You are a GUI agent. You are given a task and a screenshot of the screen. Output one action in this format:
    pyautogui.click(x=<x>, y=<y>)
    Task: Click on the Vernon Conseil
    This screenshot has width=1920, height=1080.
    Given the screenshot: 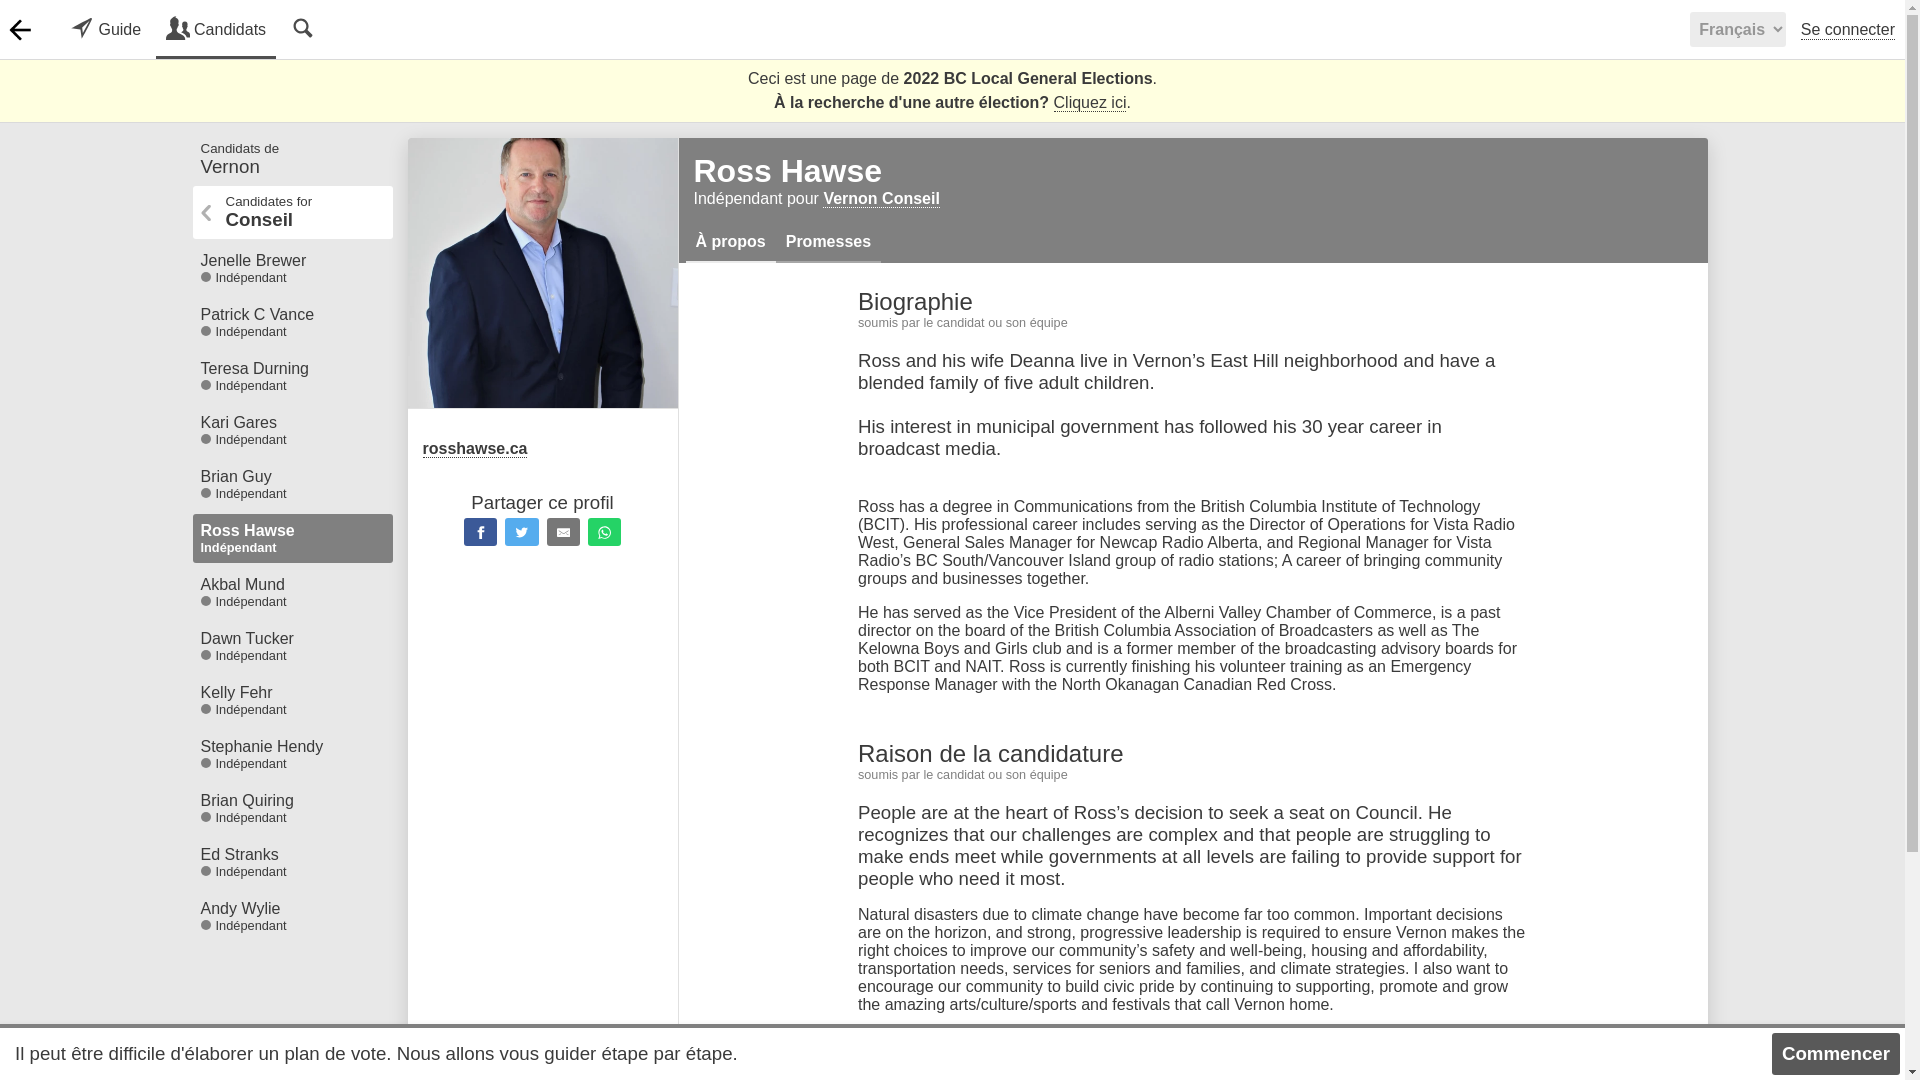 What is the action you would take?
    pyautogui.click(x=880, y=199)
    